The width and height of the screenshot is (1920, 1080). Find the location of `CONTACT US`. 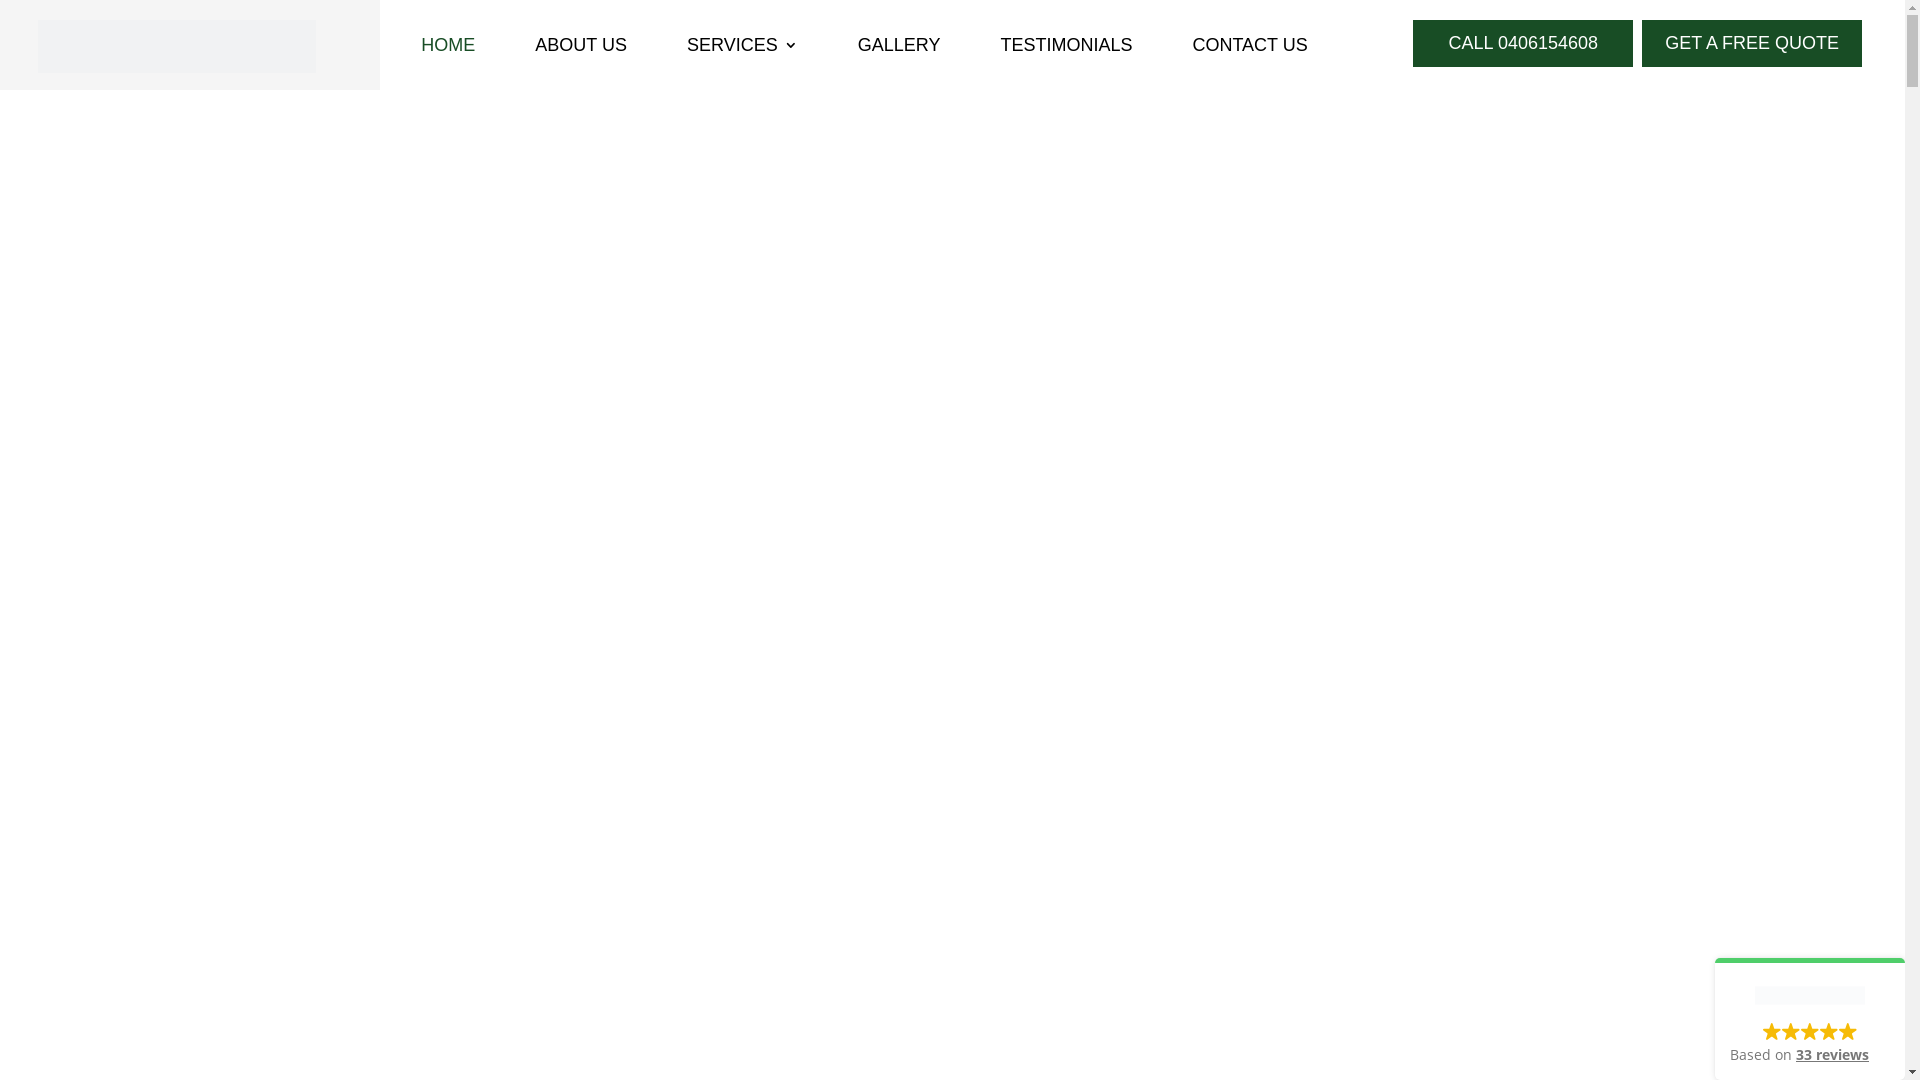

CONTACT US is located at coordinates (1250, 49).